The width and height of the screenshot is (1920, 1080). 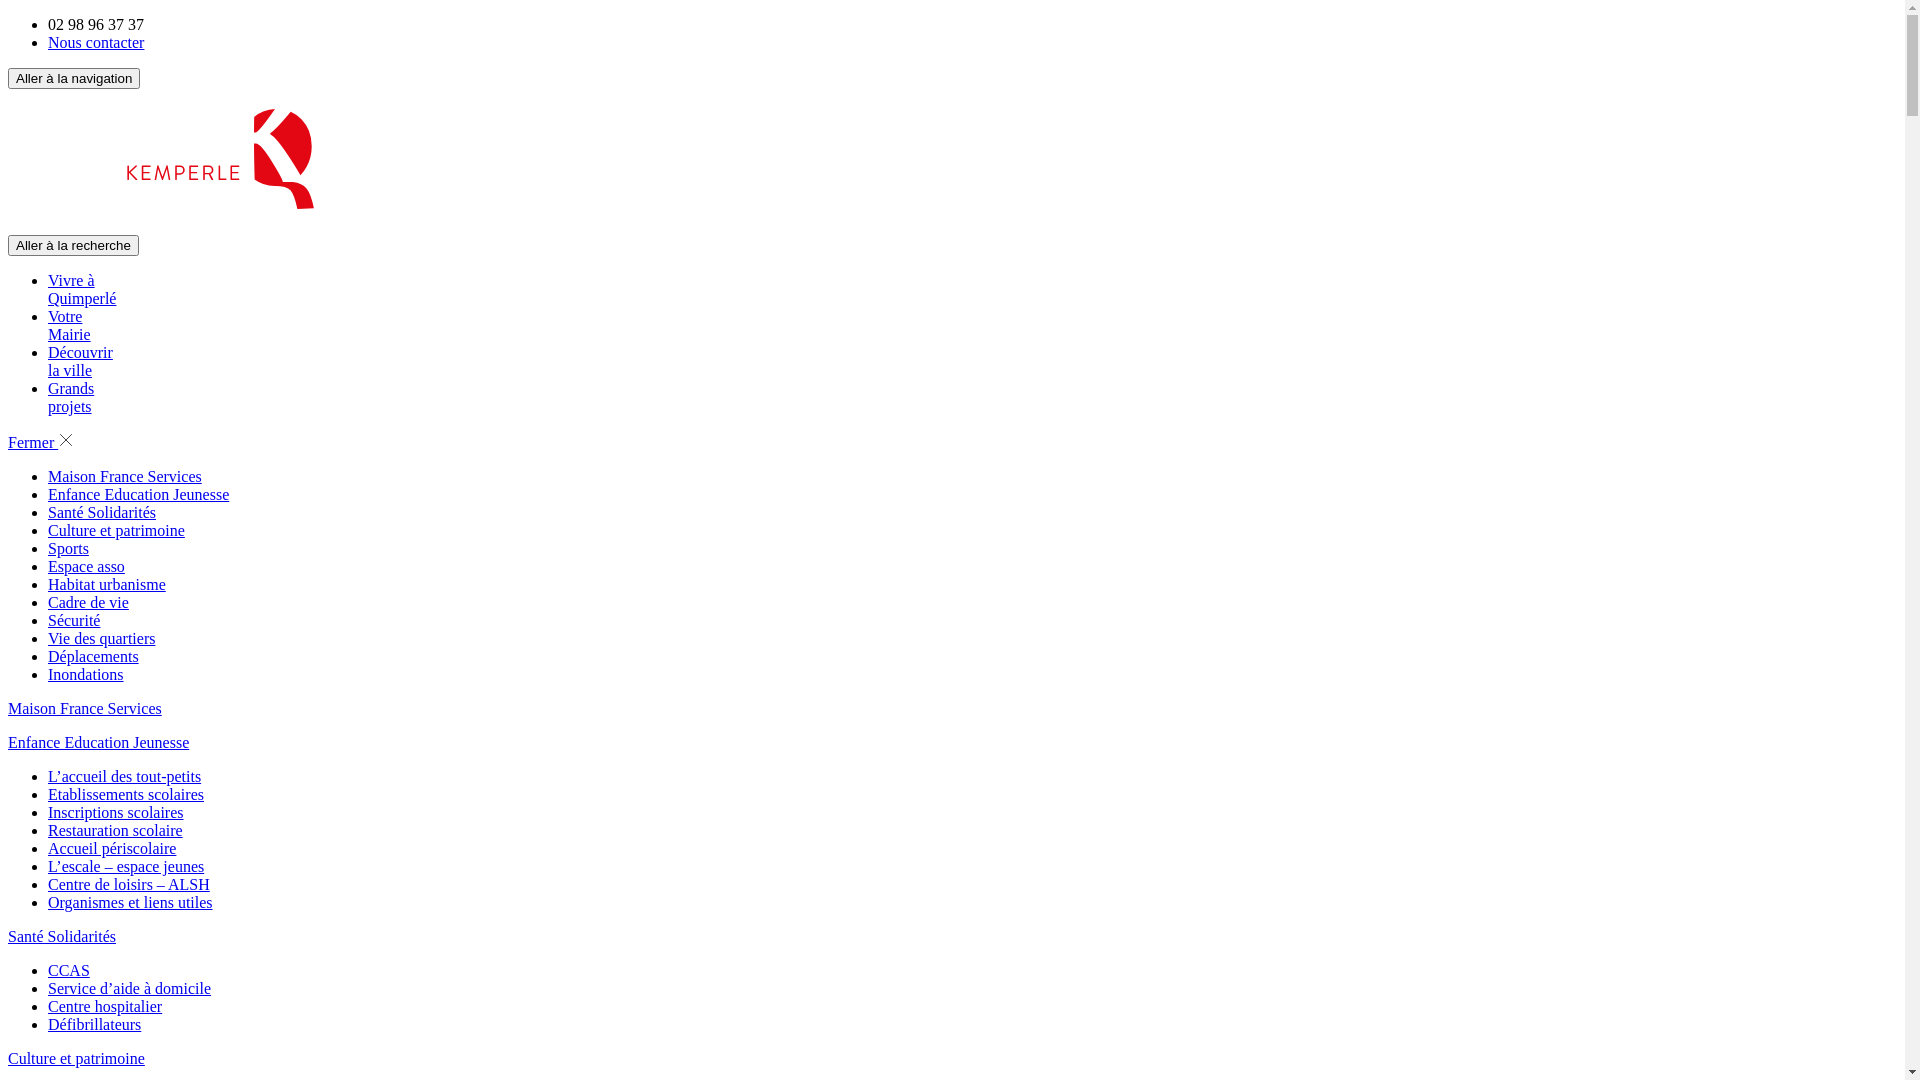 What do you see at coordinates (107, 584) in the screenshot?
I see `Habitat urbanisme` at bounding box center [107, 584].